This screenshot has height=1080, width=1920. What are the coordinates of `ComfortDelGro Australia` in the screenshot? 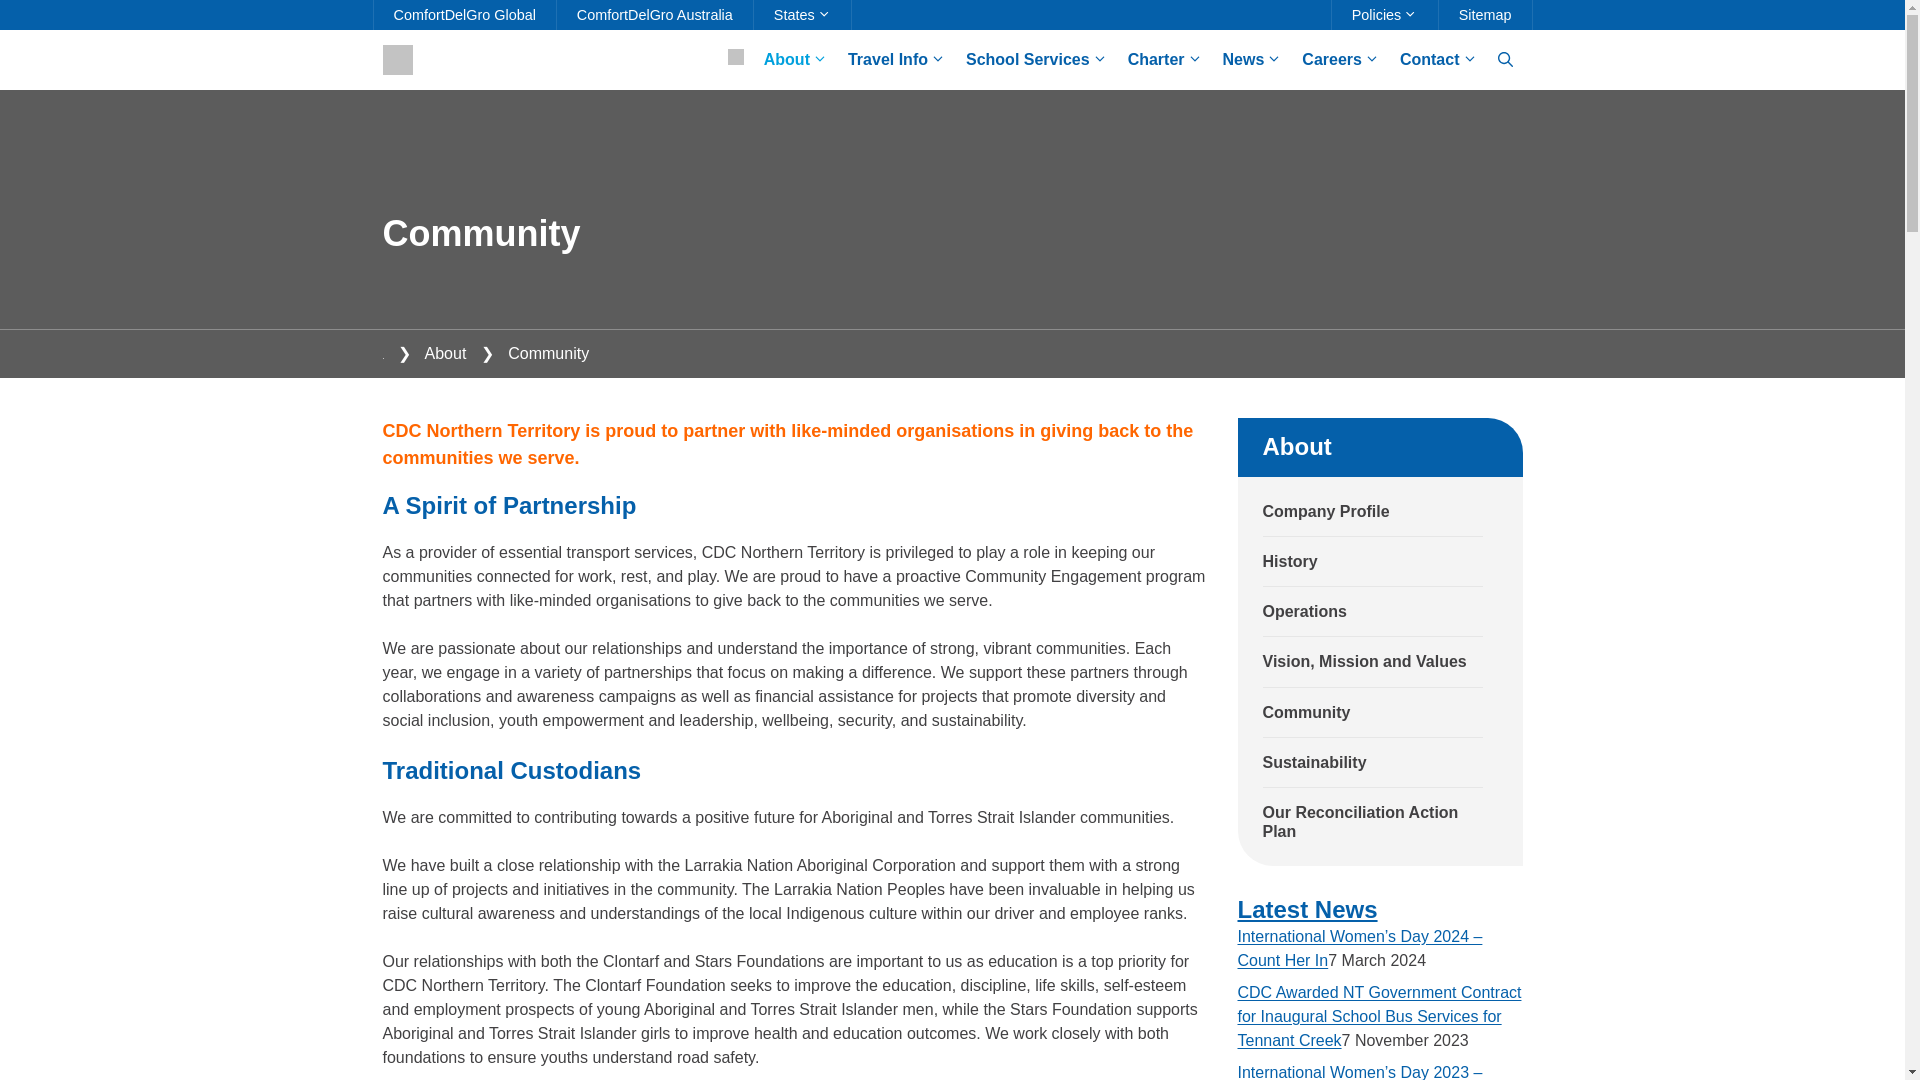 It's located at (654, 15).